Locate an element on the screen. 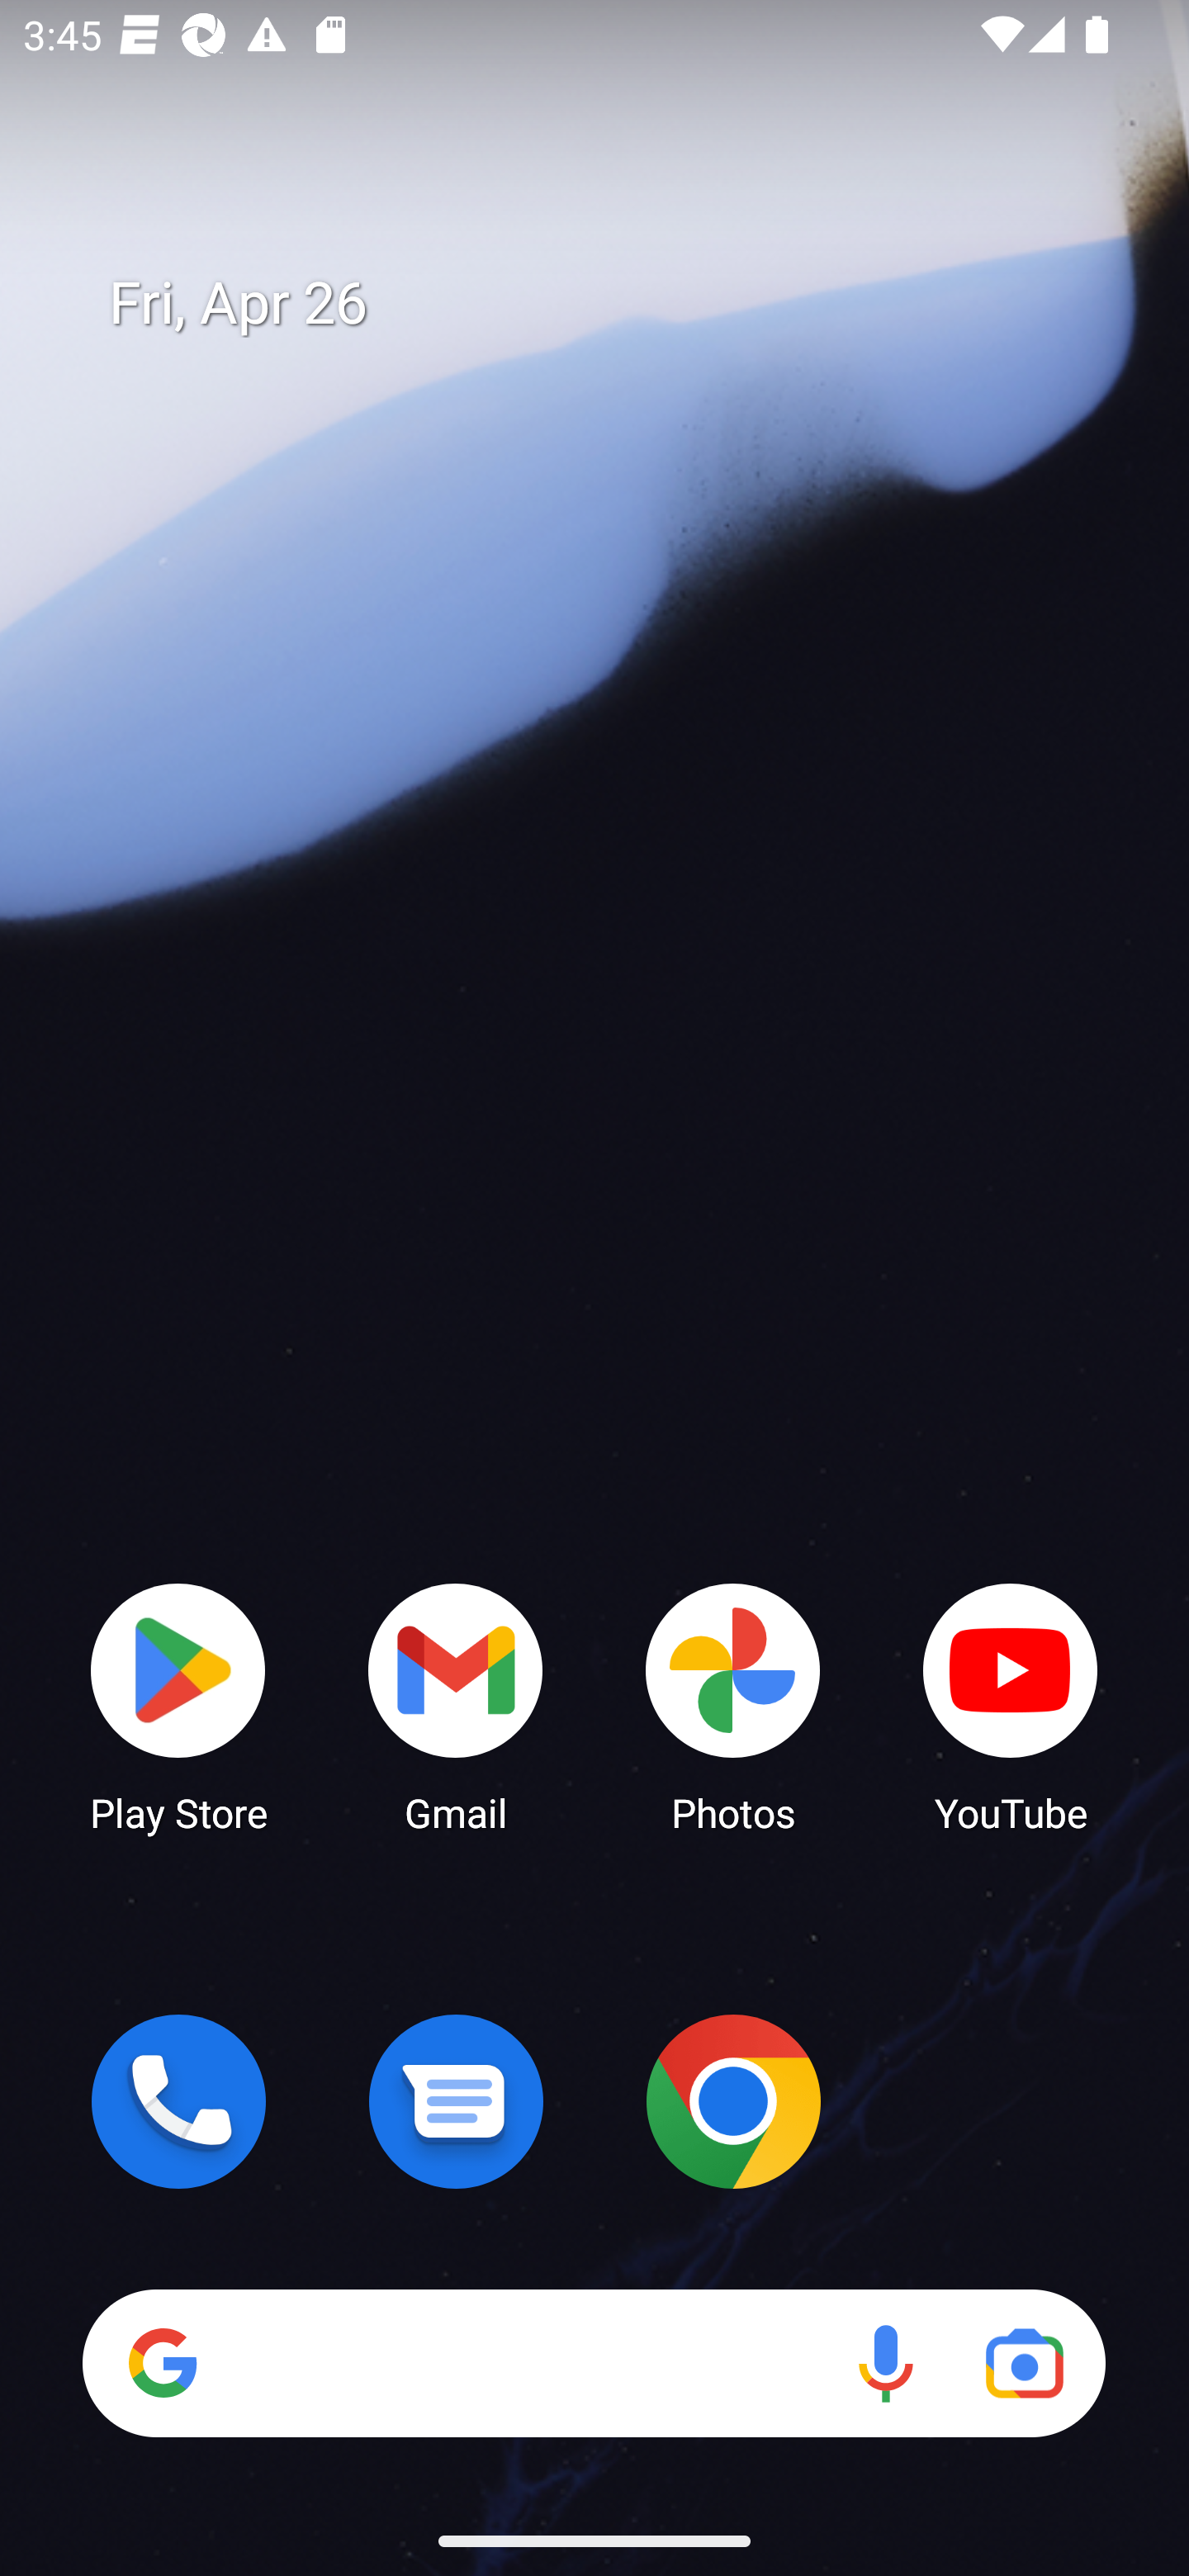 Image resolution: width=1189 pixels, height=2576 pixels. Fri, Apr 26 is located at coordinates (618, 304).